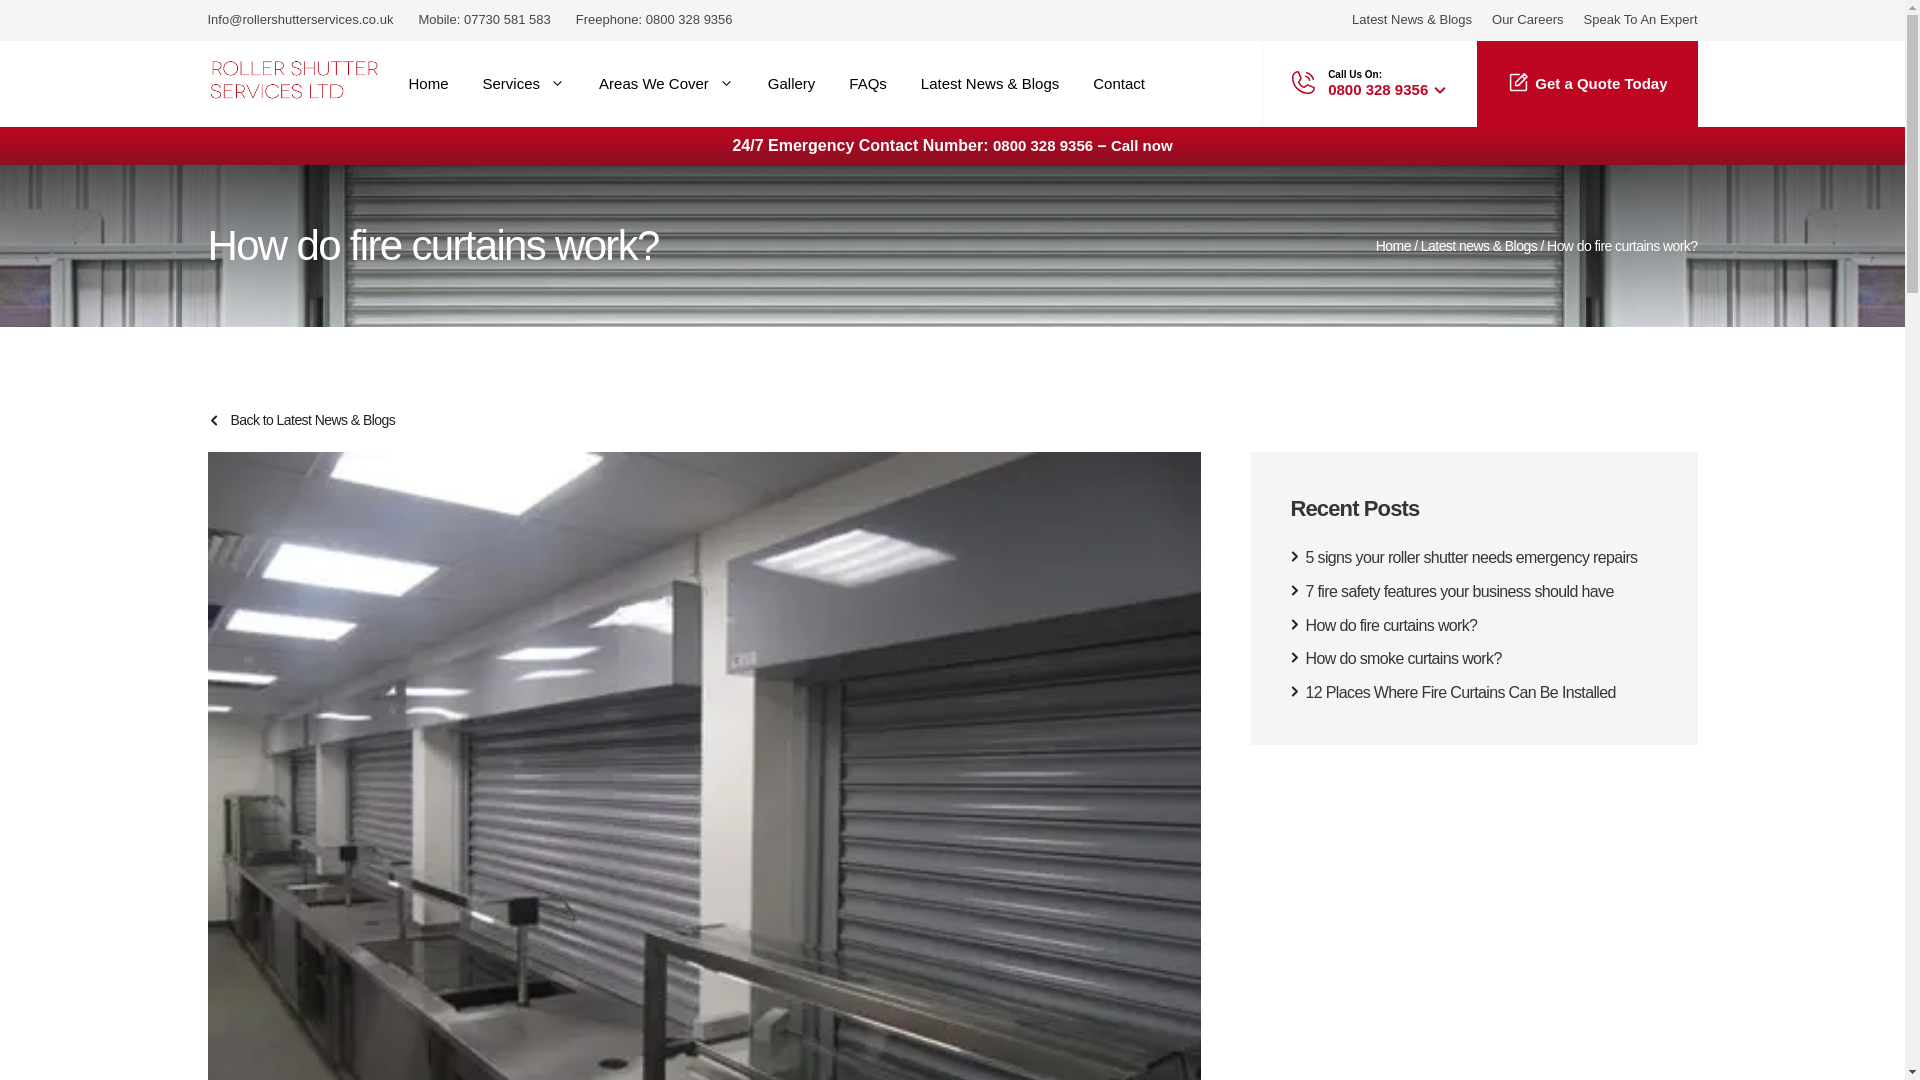 This screenshot has height=1080, width=1920. Describe the element at coordinates (689, 19) in the screenshot. I see `0800 328 9356` at that location.